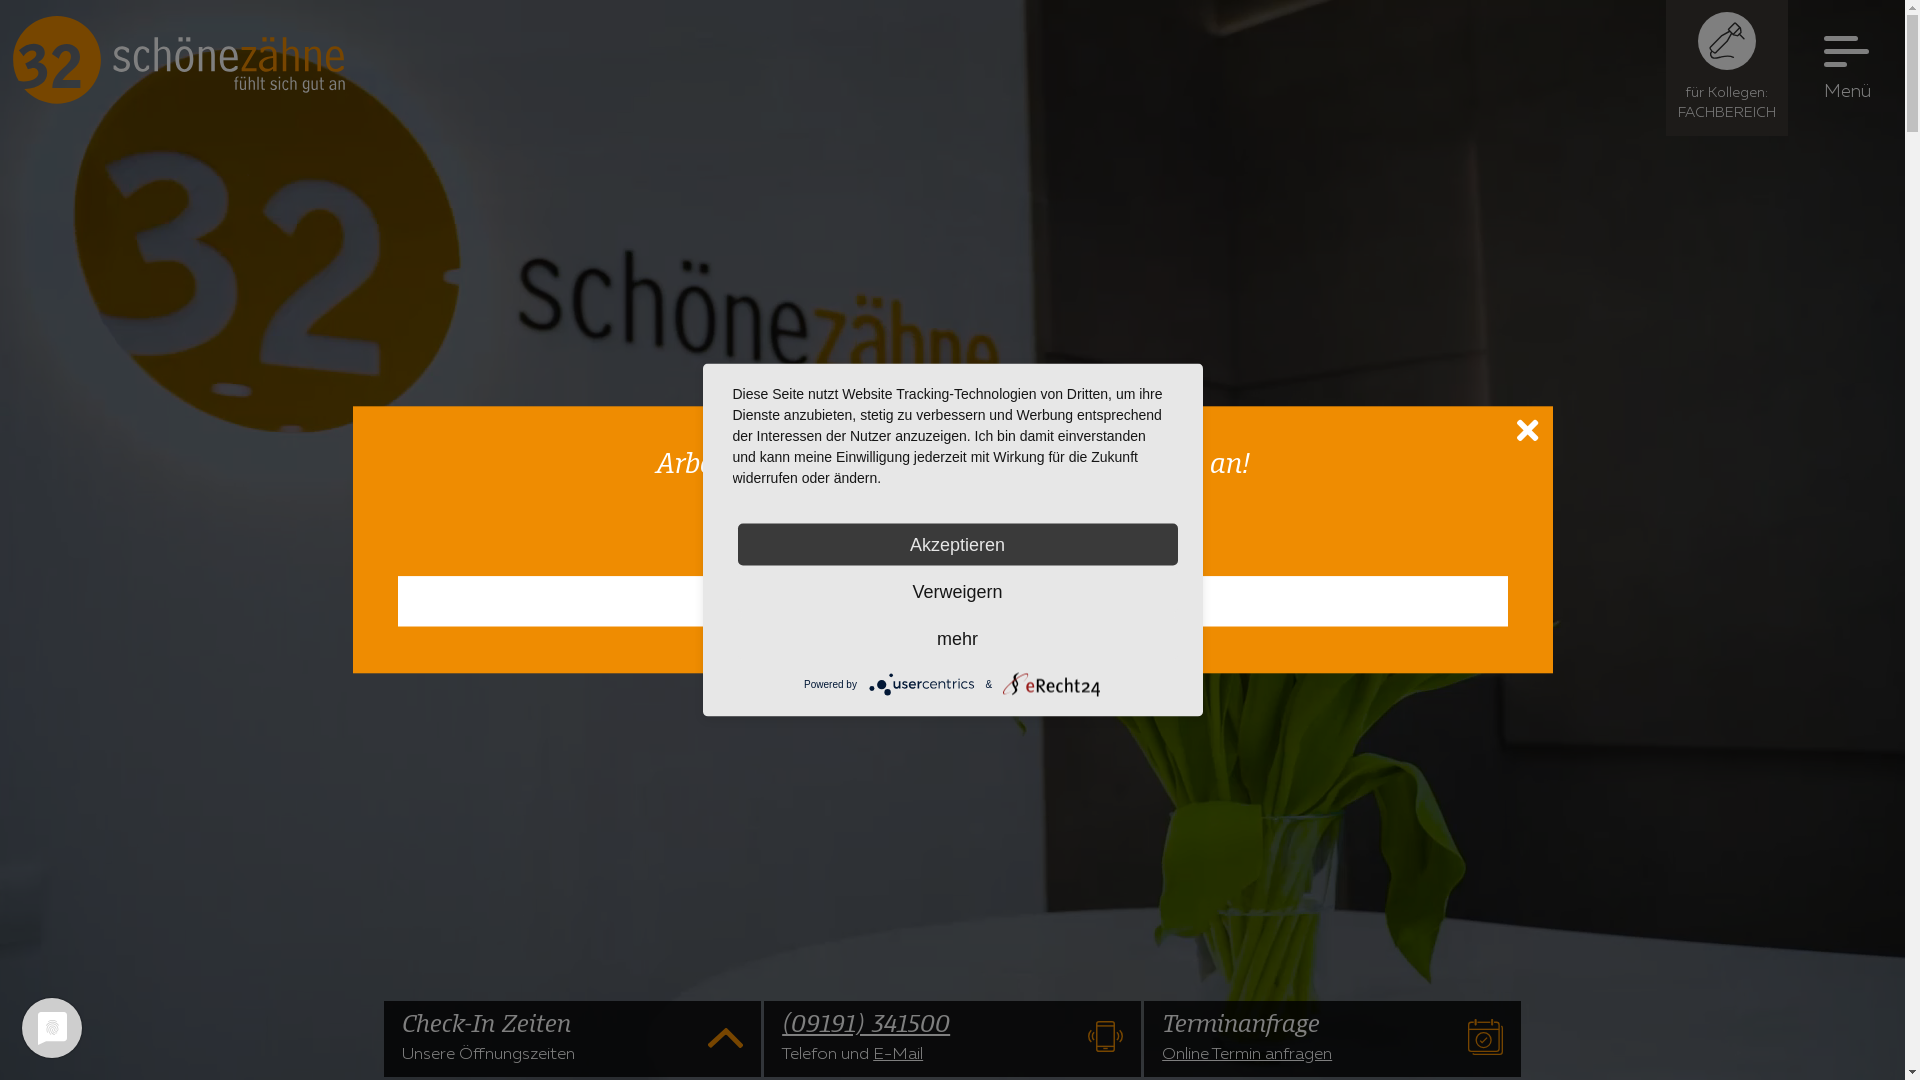 The height and width of the screenshot is (1080, 1920). I want to click on Verweigern, so click(958, 591).